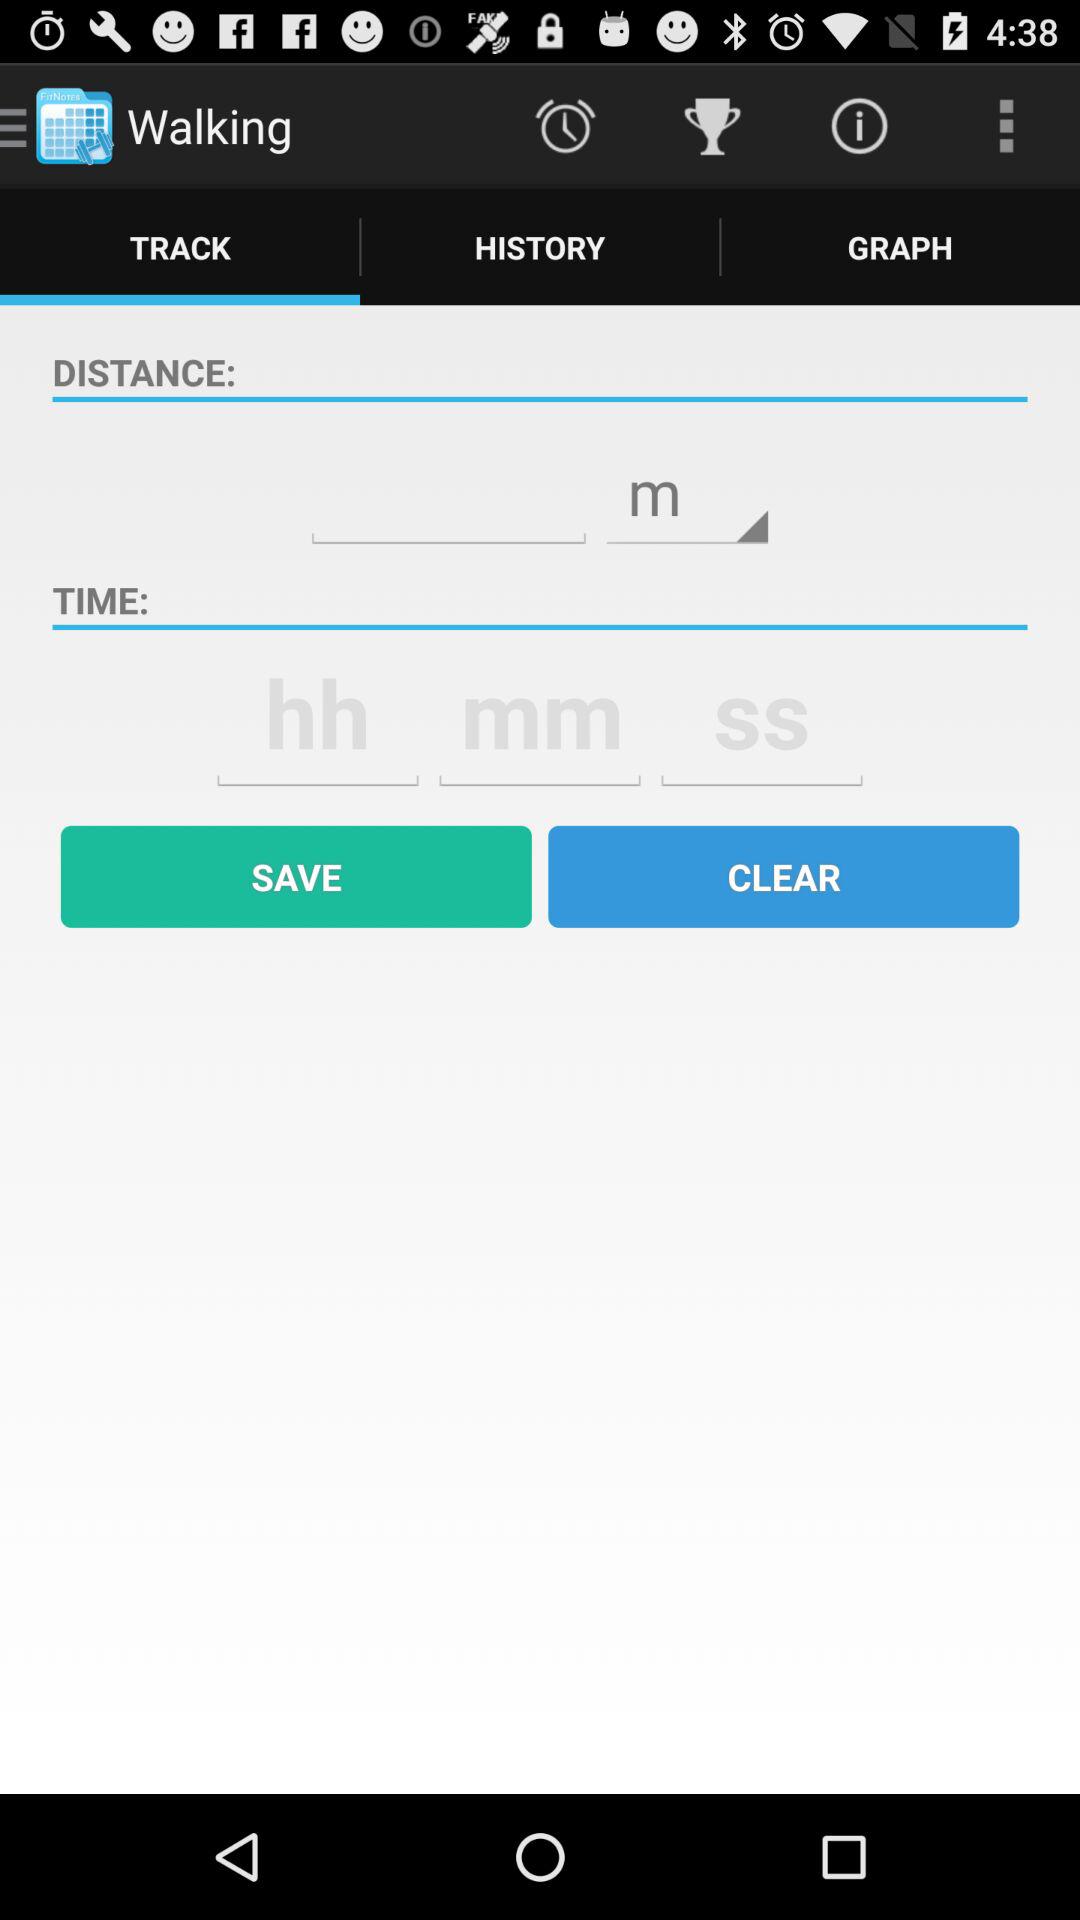  I want to click on distance number, so click(448, 478).